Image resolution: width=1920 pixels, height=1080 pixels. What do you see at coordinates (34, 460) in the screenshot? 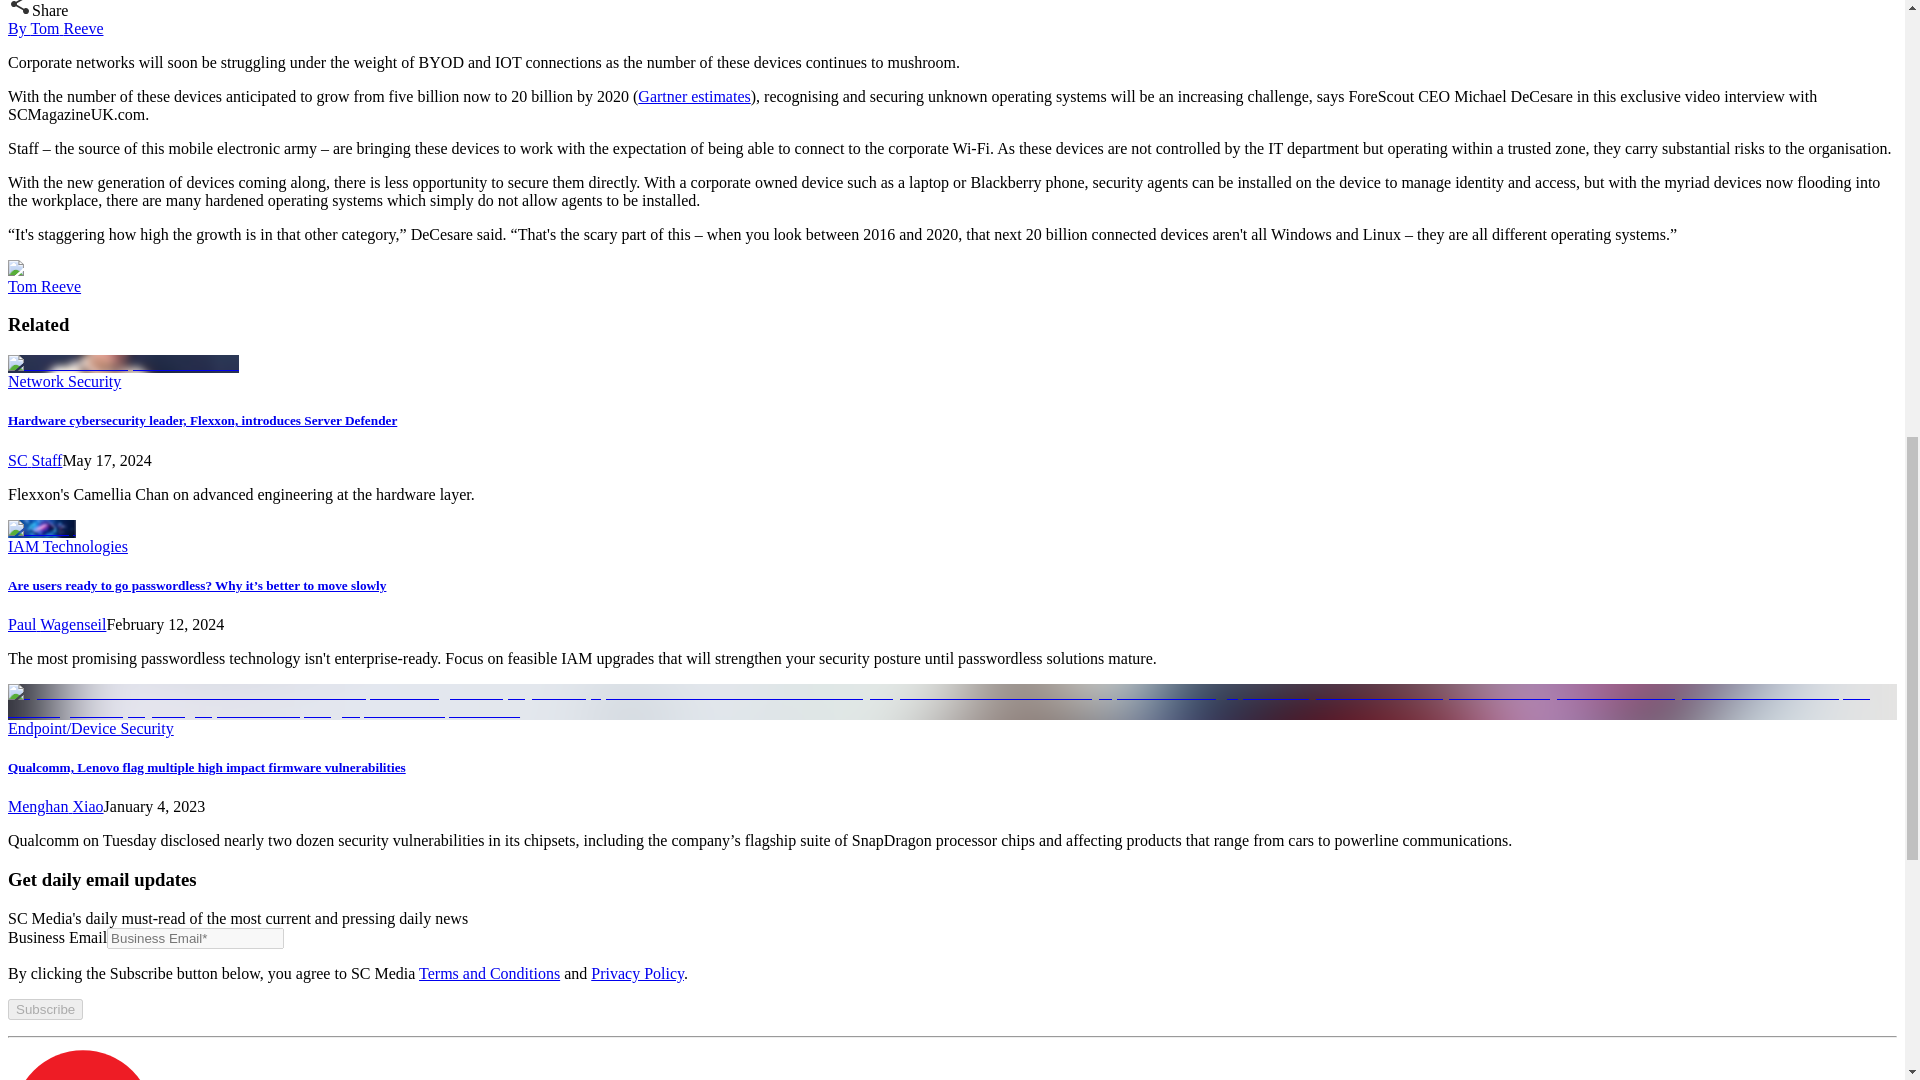
I see `SC Staff` at bounding box center [34, 460].